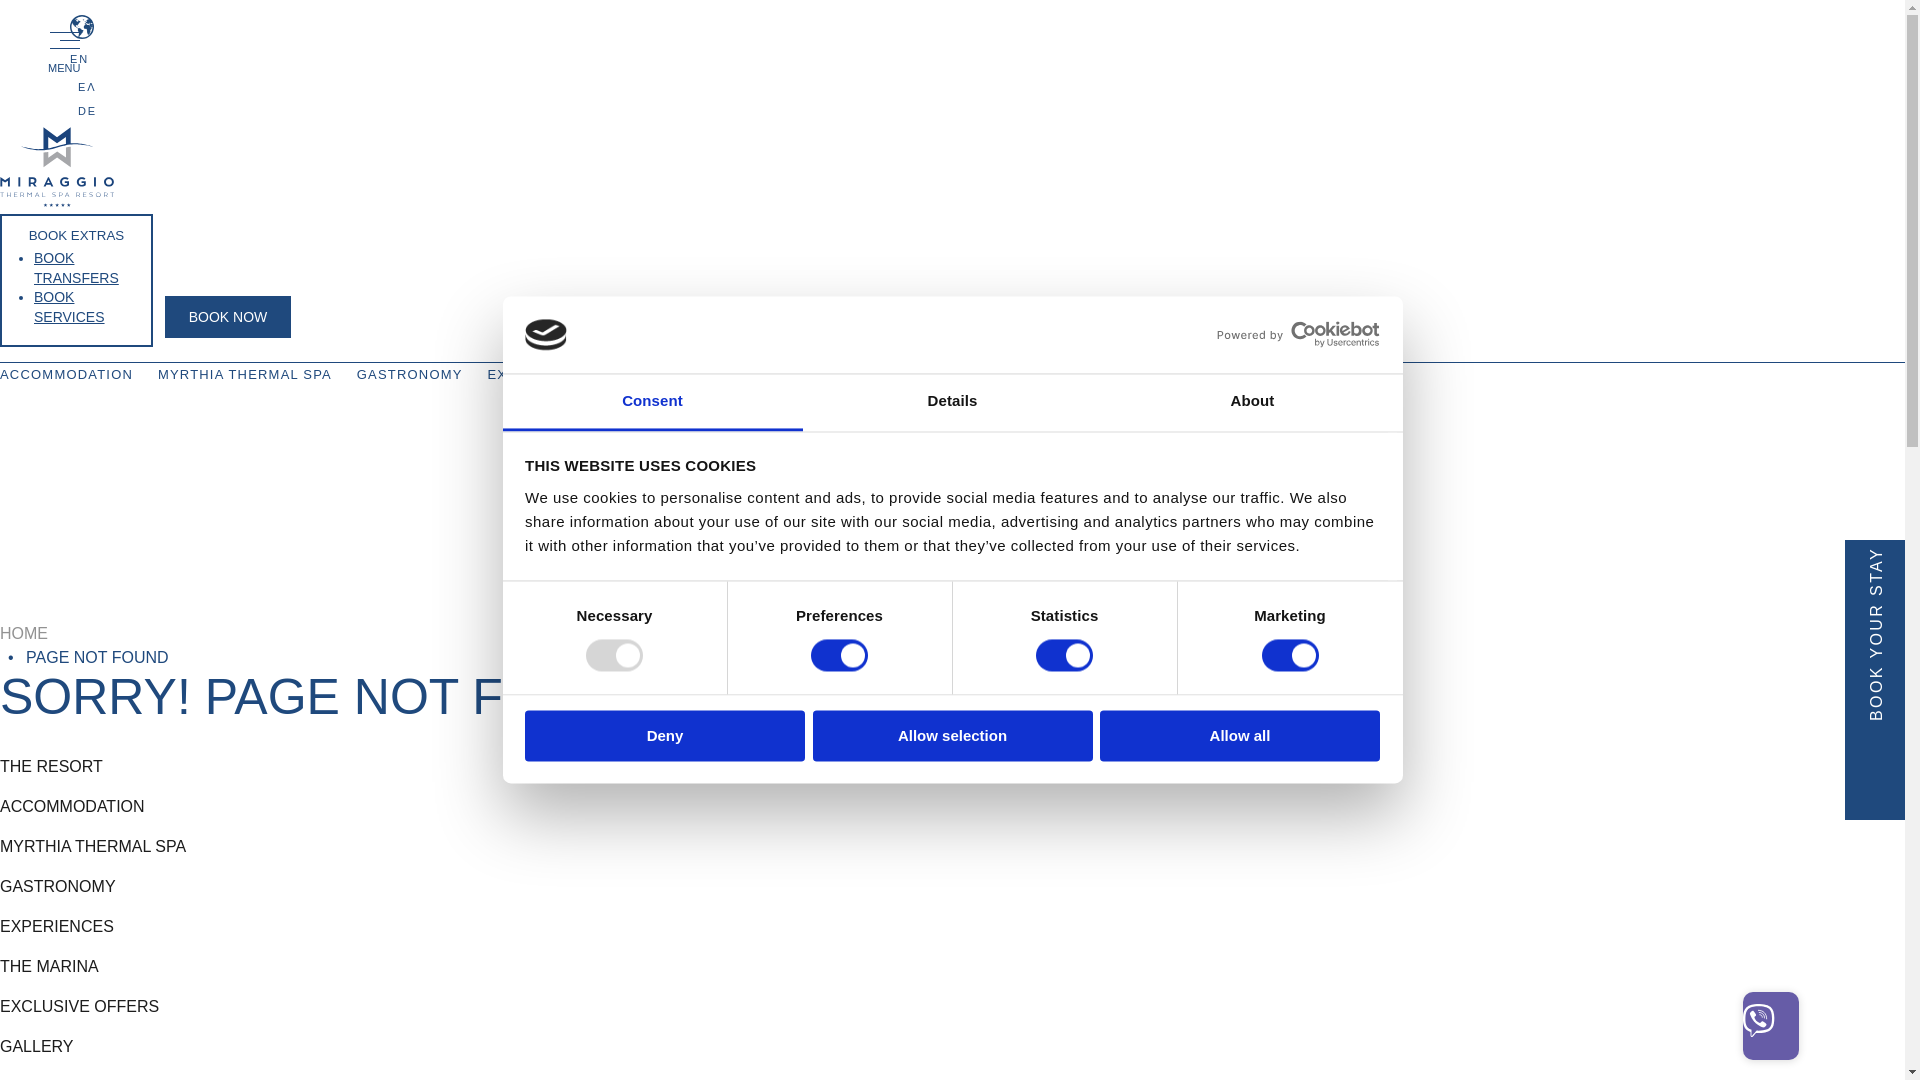  What do you see at coordinates (56, 202) in the screenshot?
I see `Miraggio Thermal Spa Resort` at bounding box center [56, 202].